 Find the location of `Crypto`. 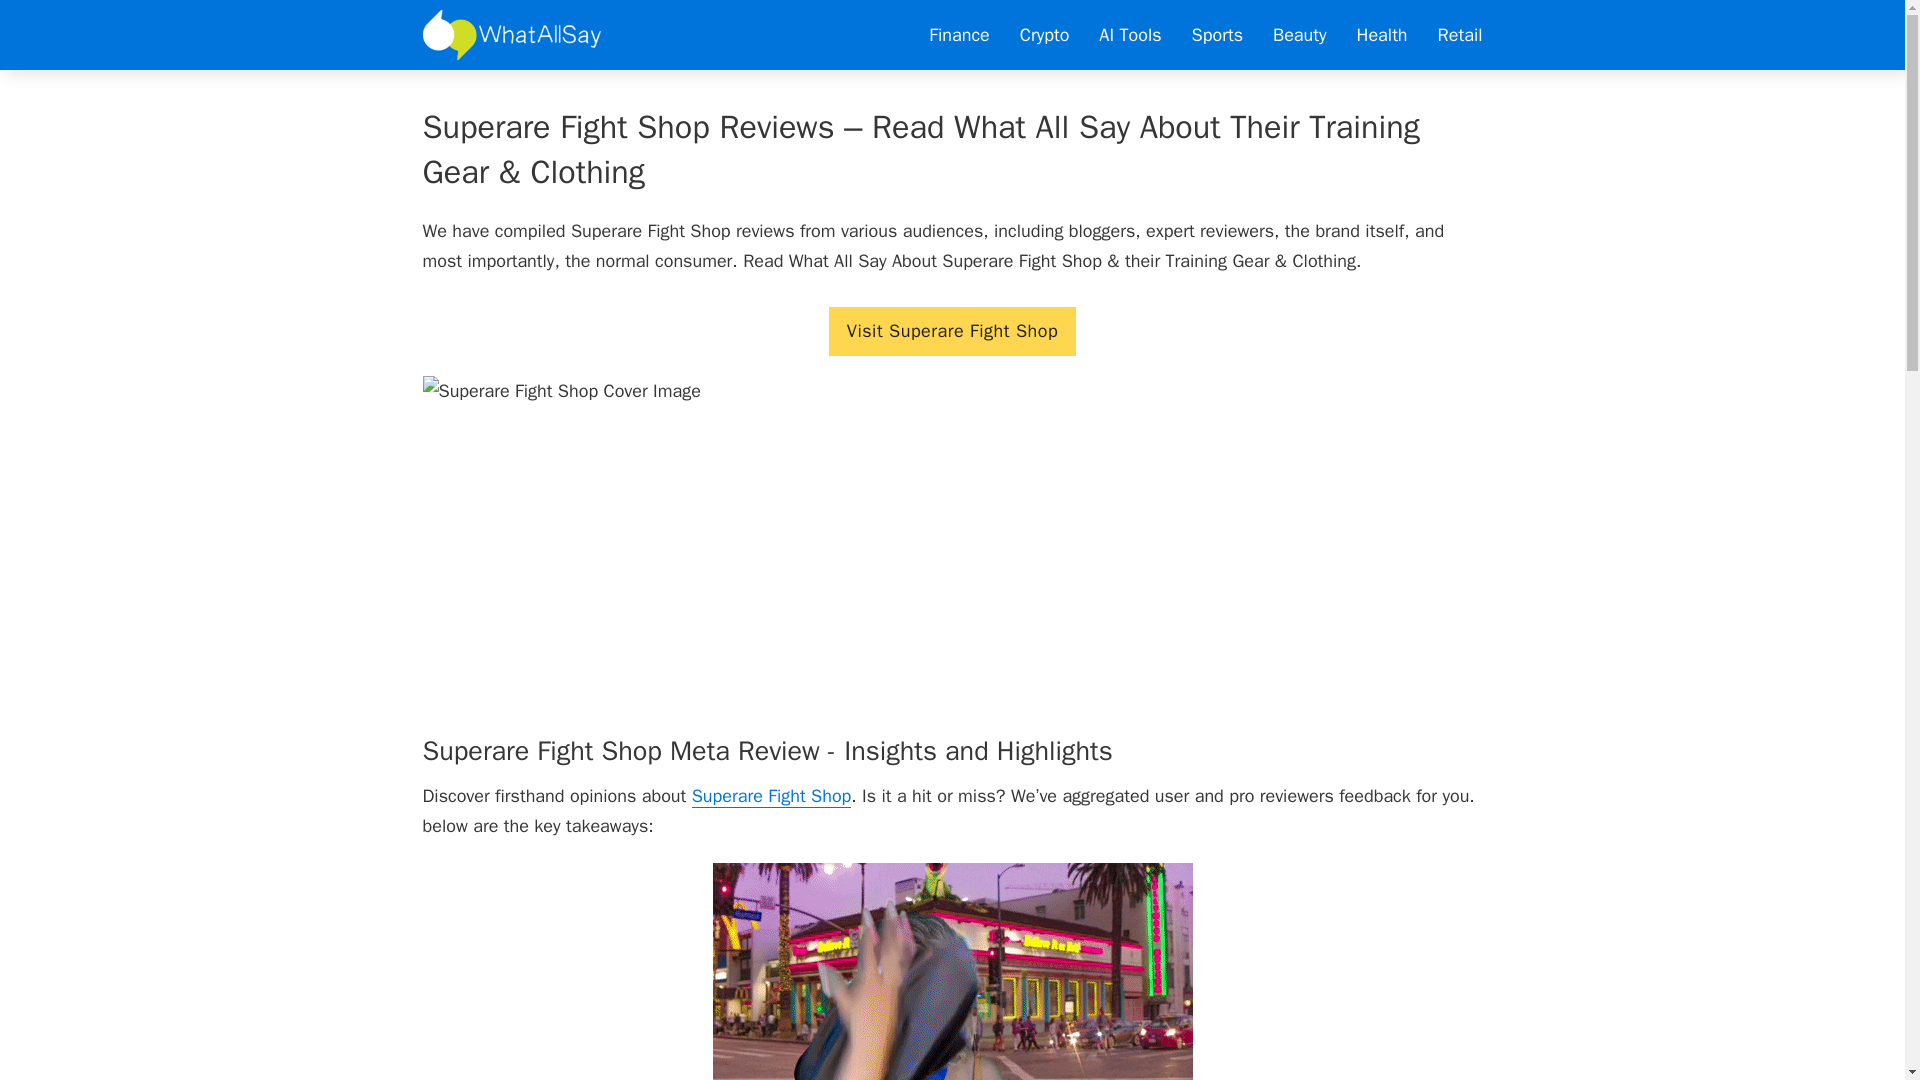

Crypto is located at coordinates (1044, 35).